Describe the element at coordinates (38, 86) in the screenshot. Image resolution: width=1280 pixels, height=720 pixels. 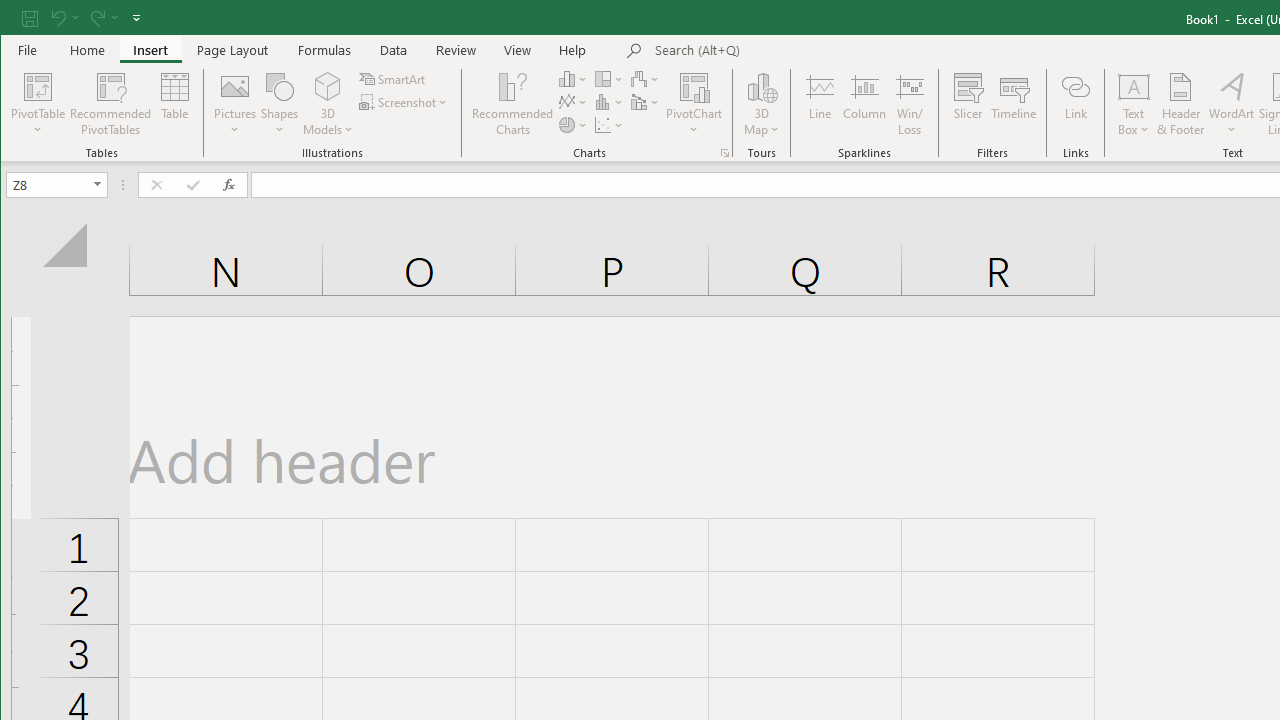
I see `PivotTable` at that location.